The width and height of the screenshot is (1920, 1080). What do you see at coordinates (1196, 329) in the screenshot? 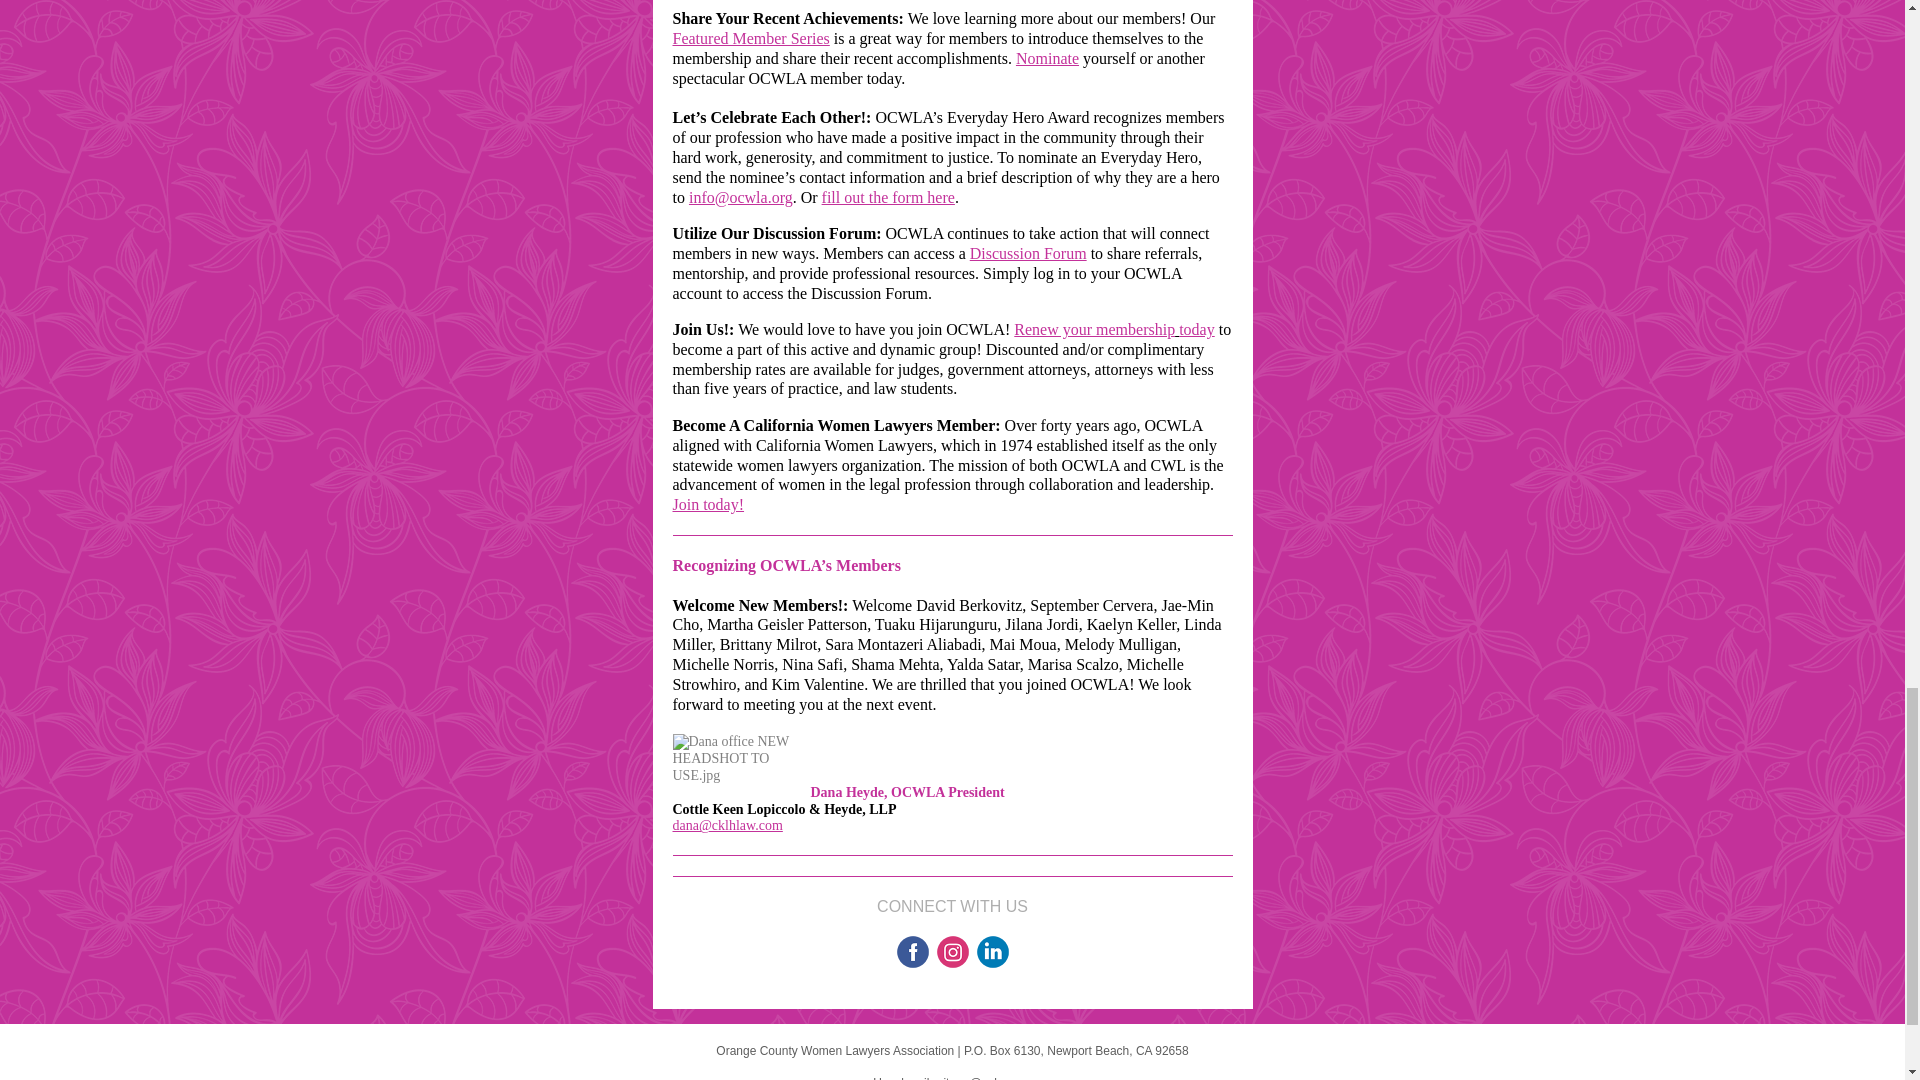
I see `today` at bounding box center [1196, 329].